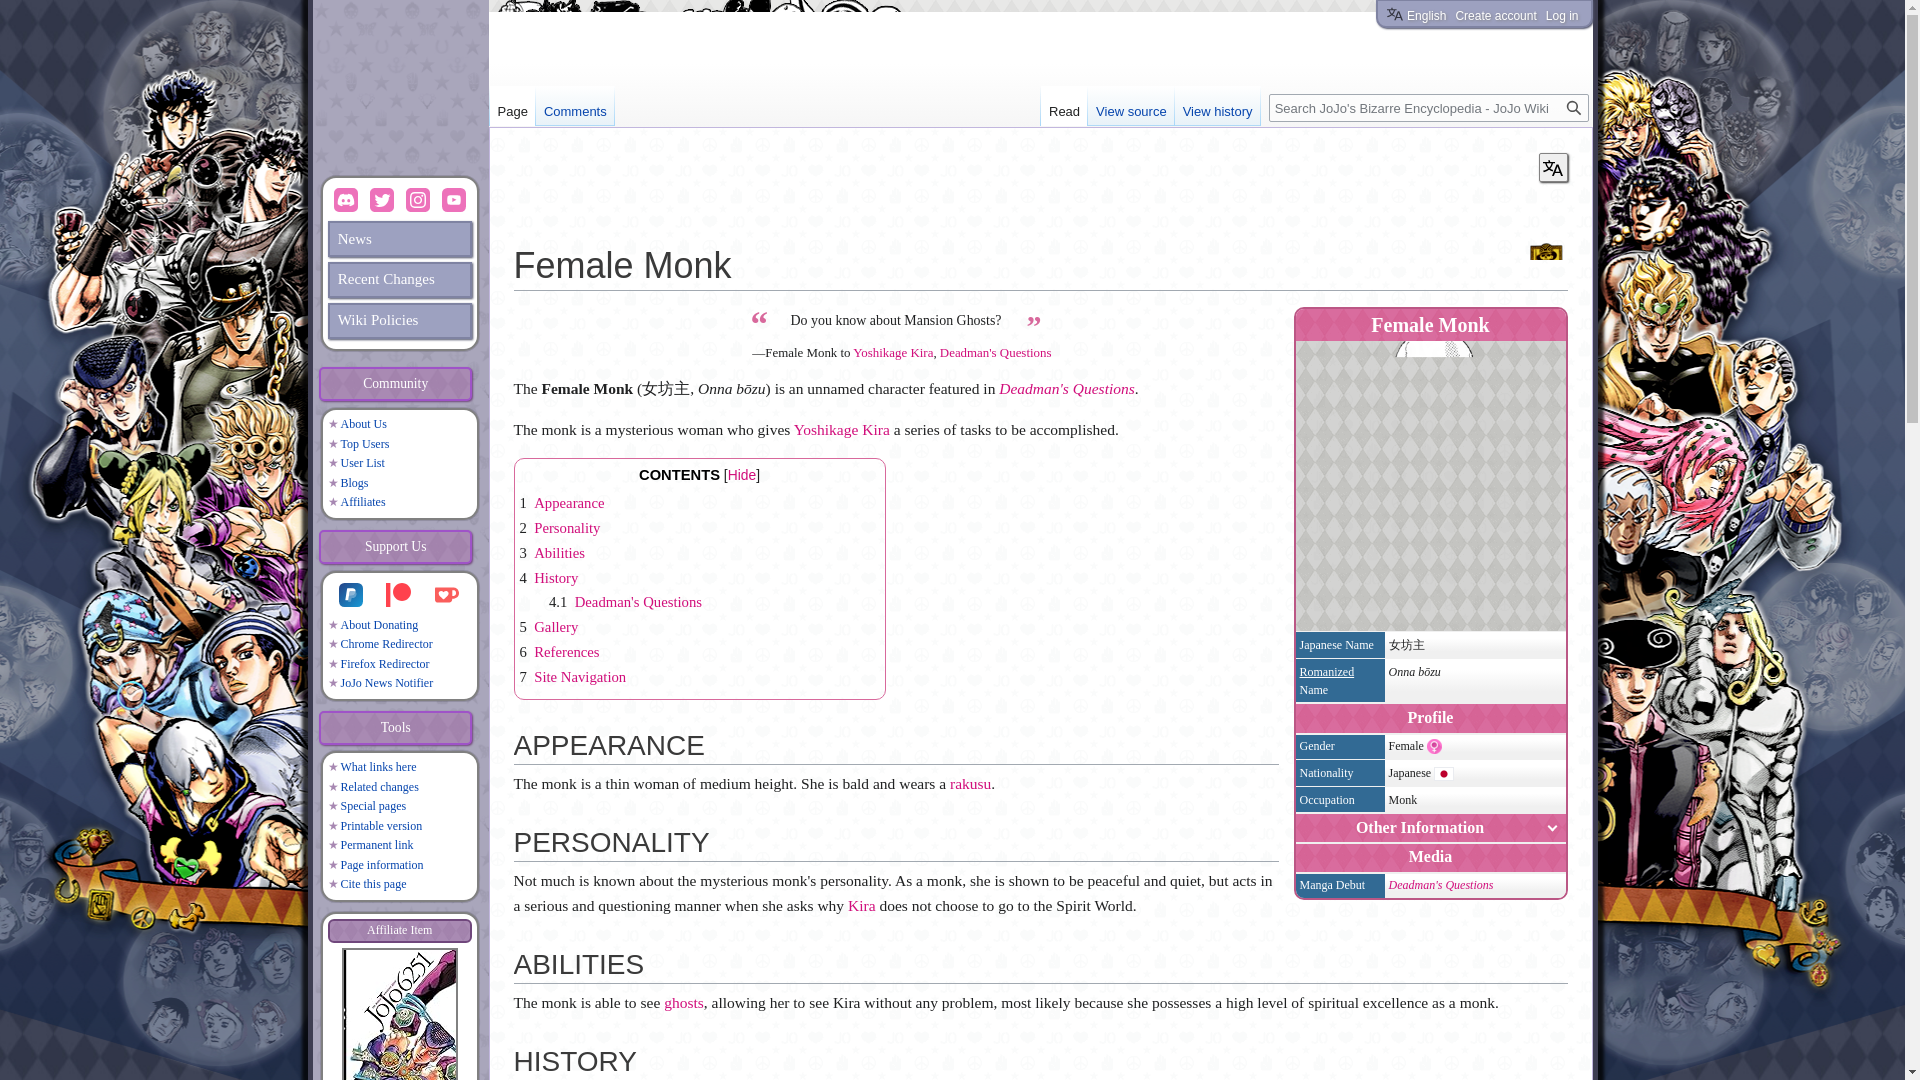 This screenshot has height=1080, width=1920. Describe the element at coordinates (574, 676) in the screenshot. I see `7 Site Navigation` at that location.